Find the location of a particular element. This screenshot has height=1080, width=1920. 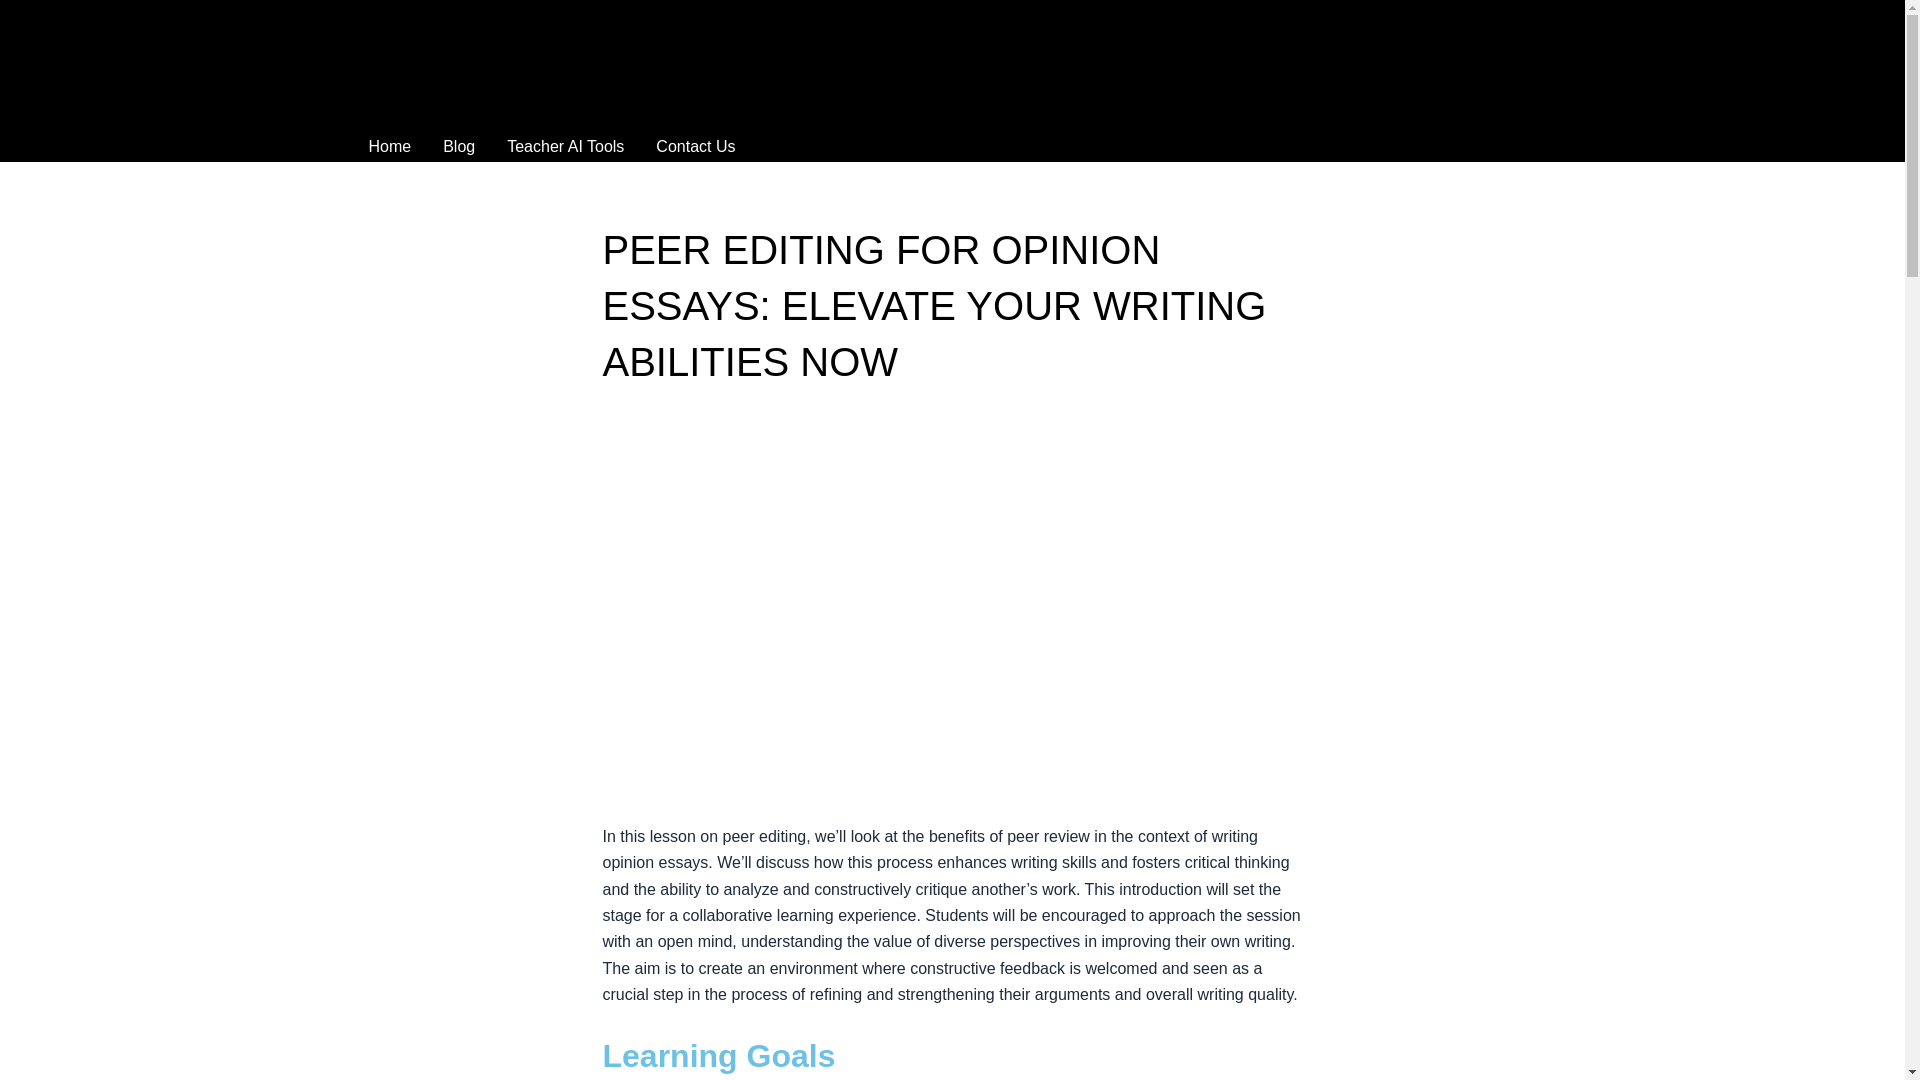

Blog is located at coordinates (458, 146).